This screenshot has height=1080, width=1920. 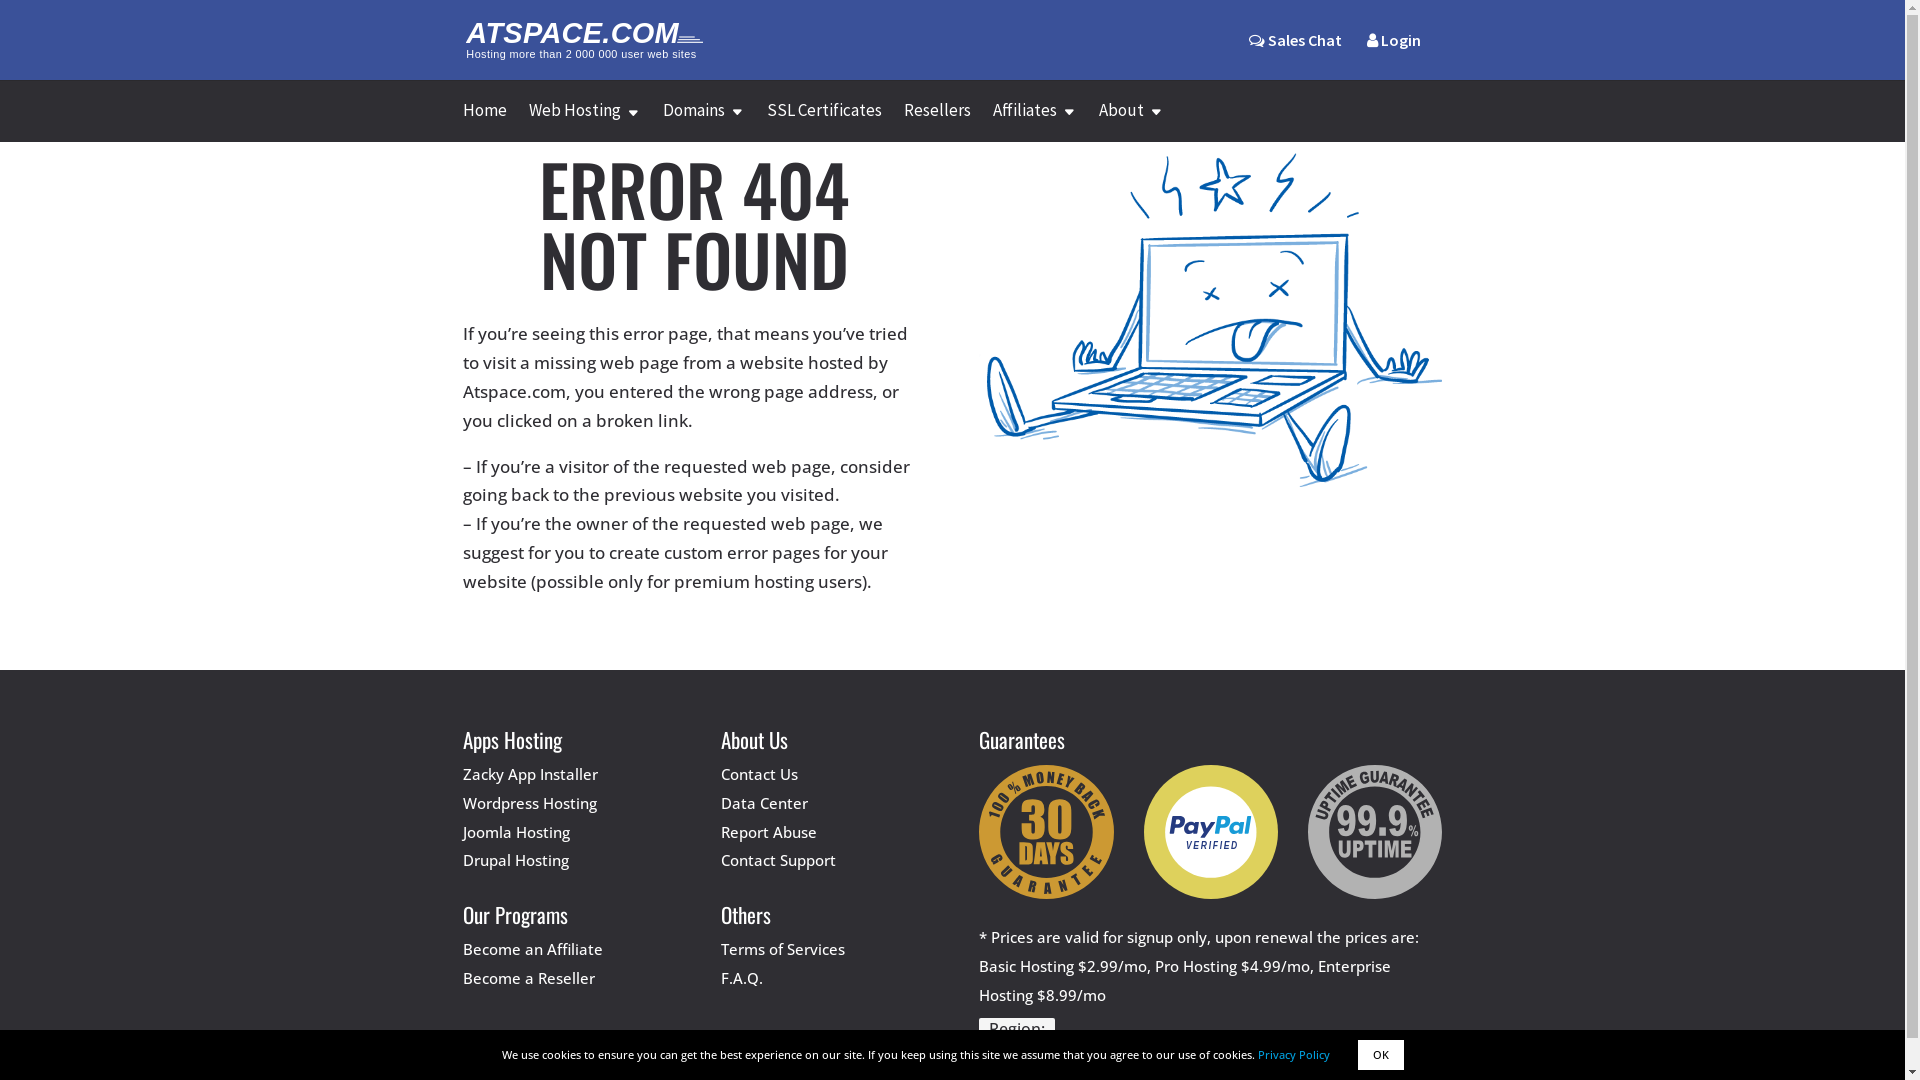 I want to click on About, so click(x=1130, y=122).